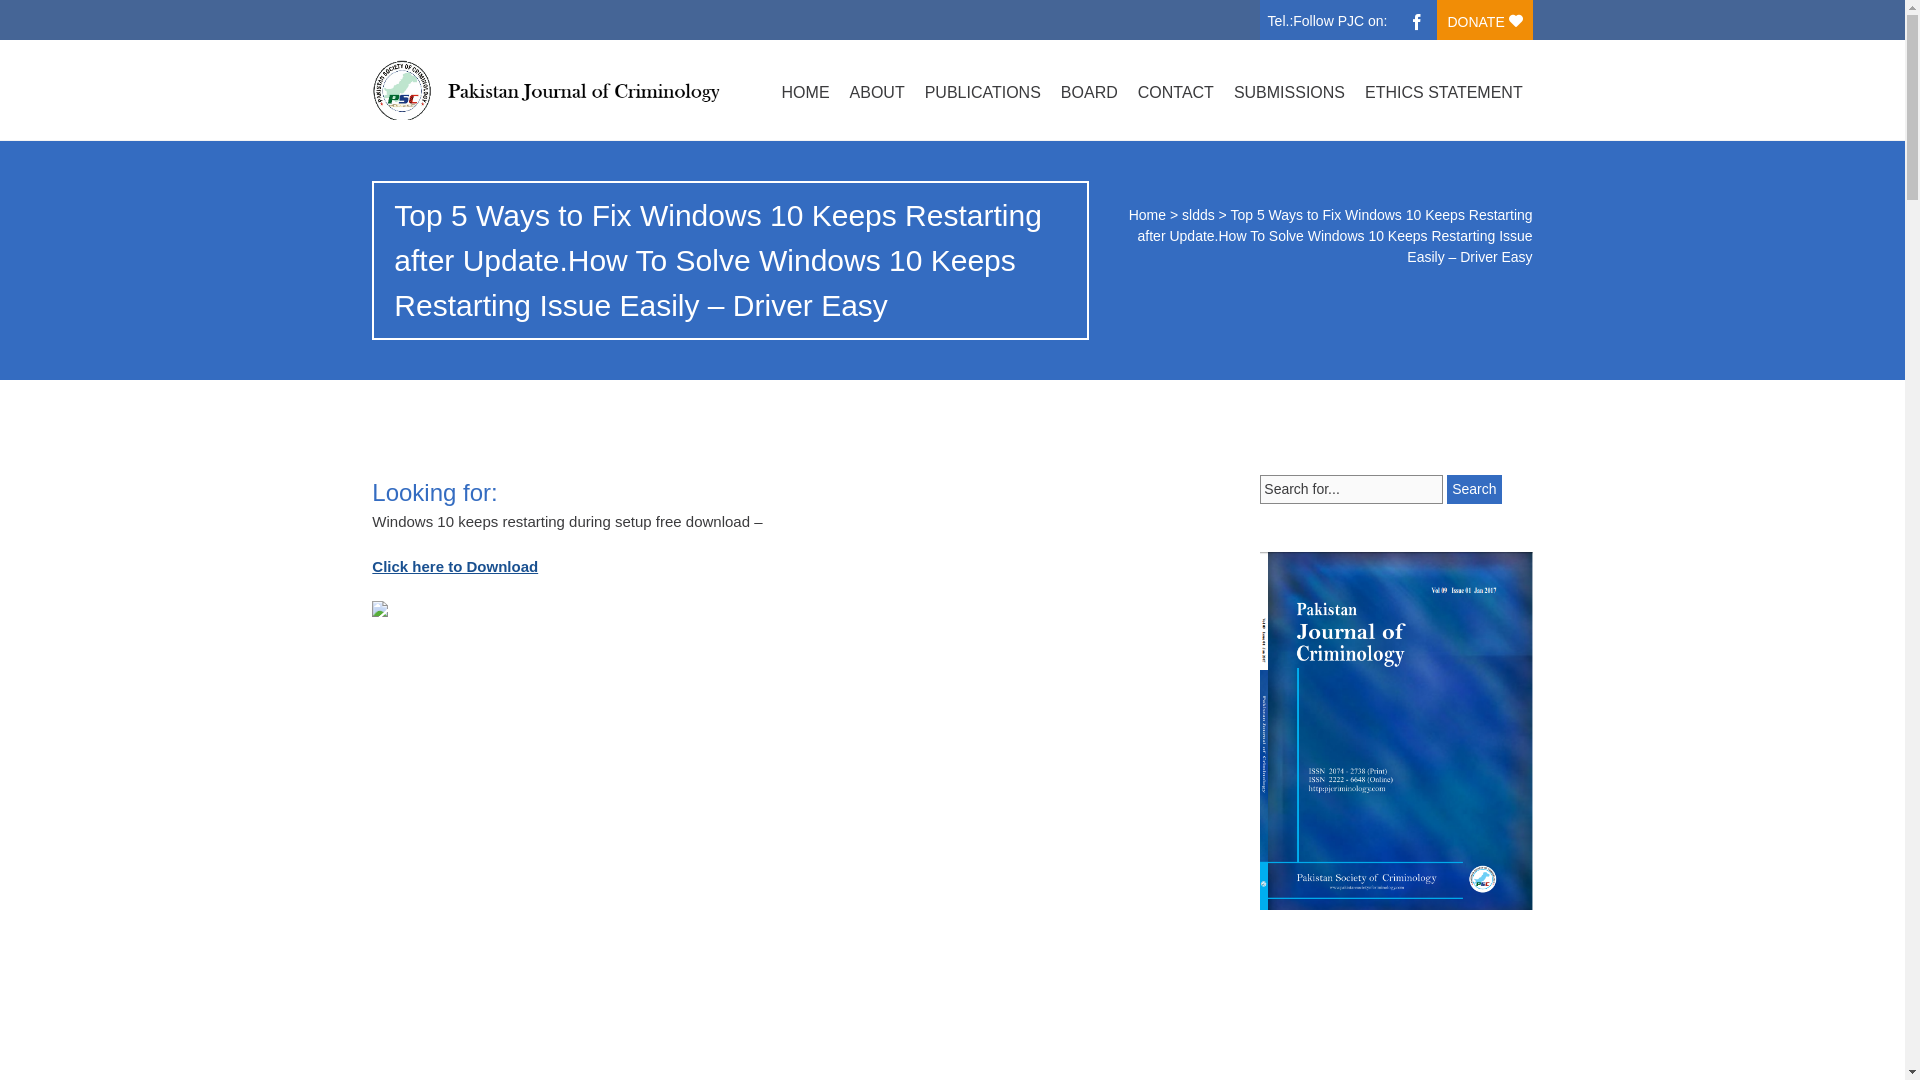 This screenshot has width=1920, height=1080. I want to click on ABOUT, so click(878, 92).